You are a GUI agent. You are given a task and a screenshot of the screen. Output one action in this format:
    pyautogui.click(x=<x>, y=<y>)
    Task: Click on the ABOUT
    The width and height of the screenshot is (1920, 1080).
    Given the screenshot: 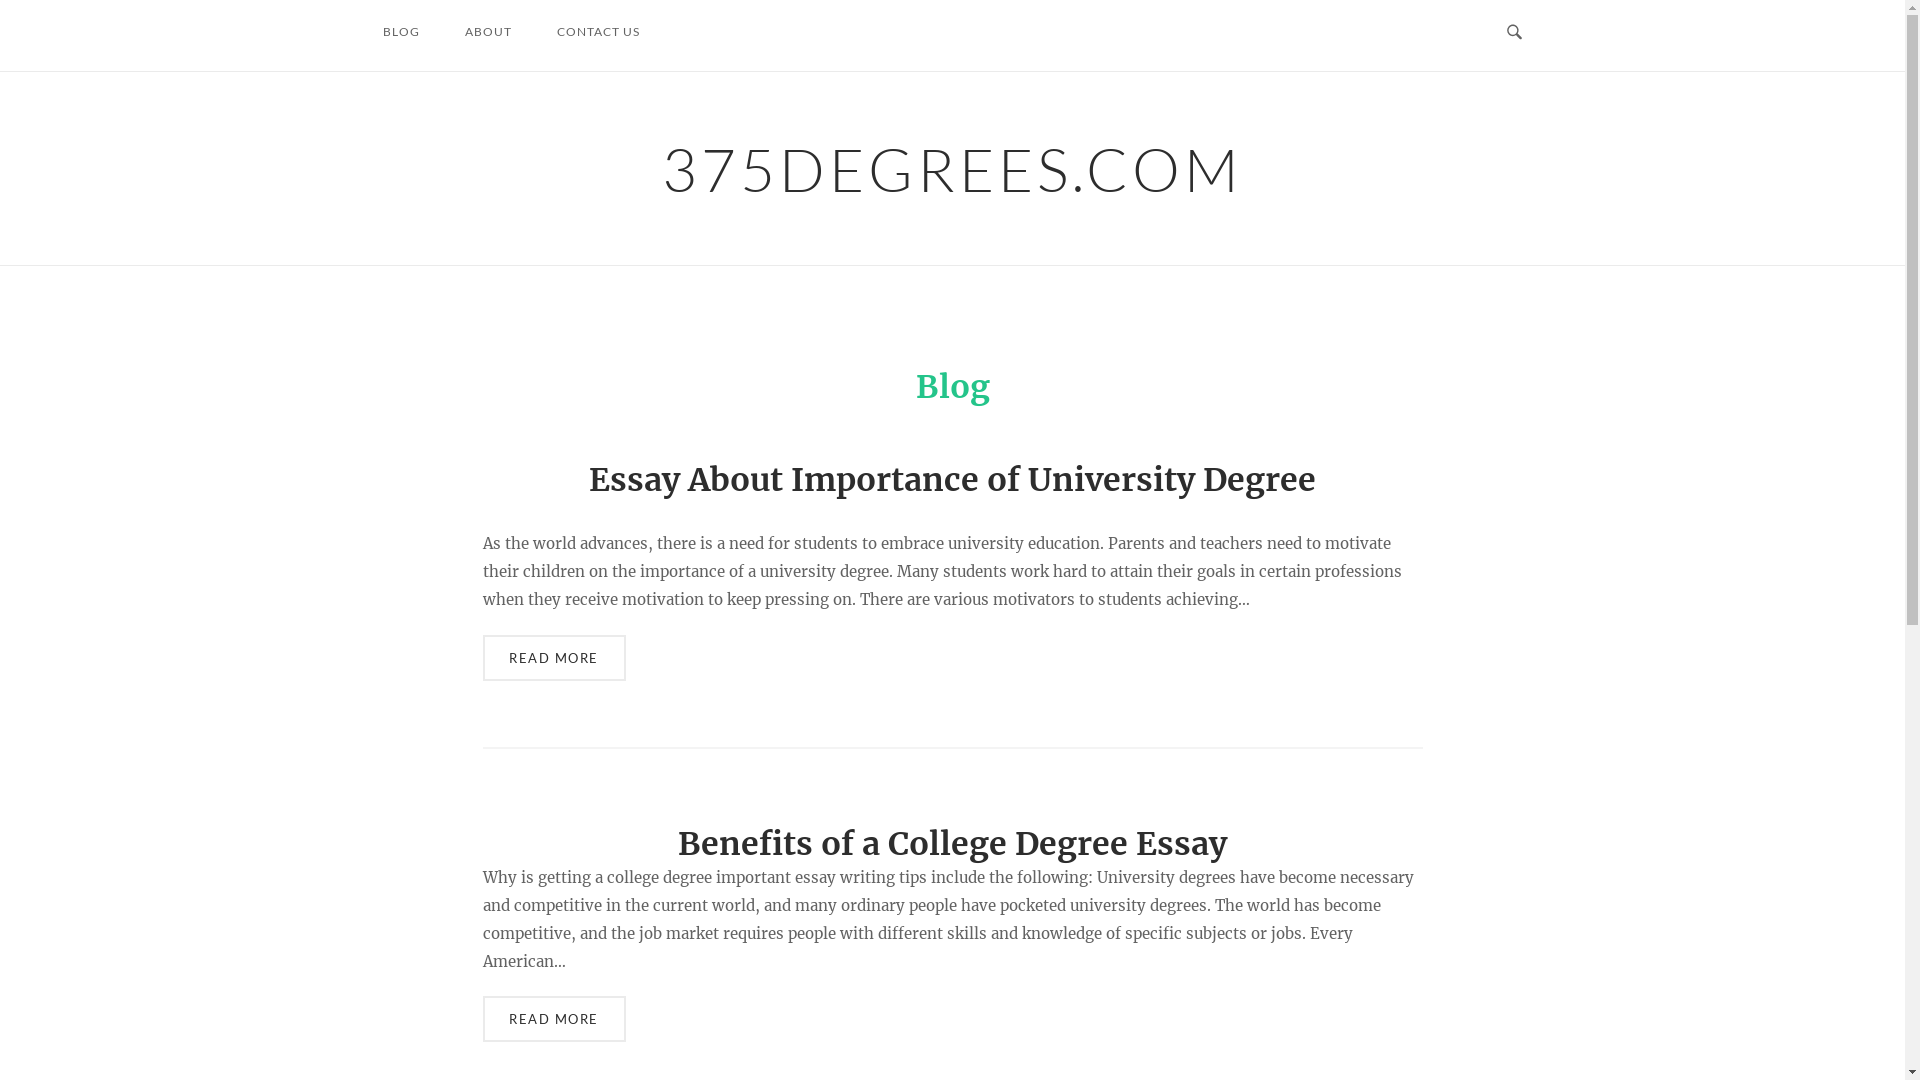 What is the action you would take?
    pyautogui.click(x=488, y=32)
    